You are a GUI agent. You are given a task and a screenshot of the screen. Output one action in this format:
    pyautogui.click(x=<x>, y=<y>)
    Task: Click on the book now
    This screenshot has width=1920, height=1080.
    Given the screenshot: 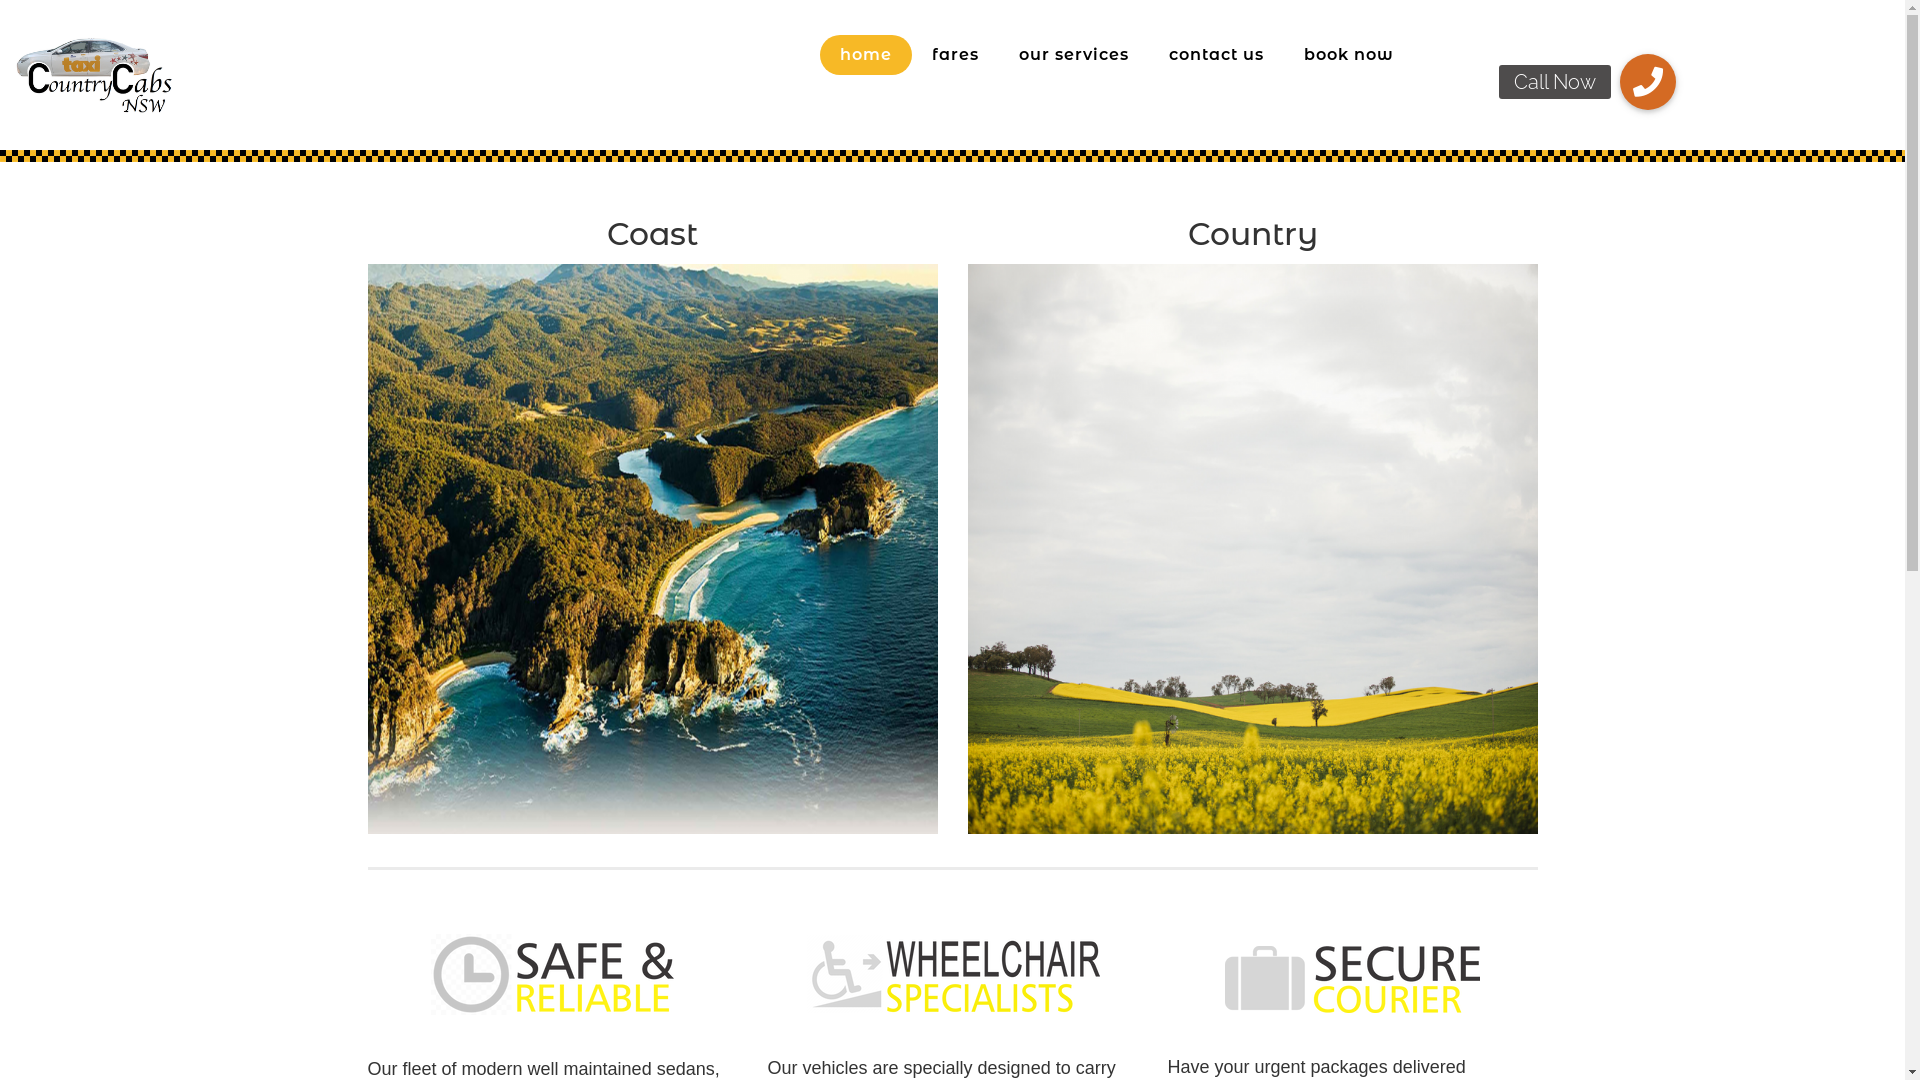 What is the action you would take?
    pyautogui.click(x=1349, y=55)
    